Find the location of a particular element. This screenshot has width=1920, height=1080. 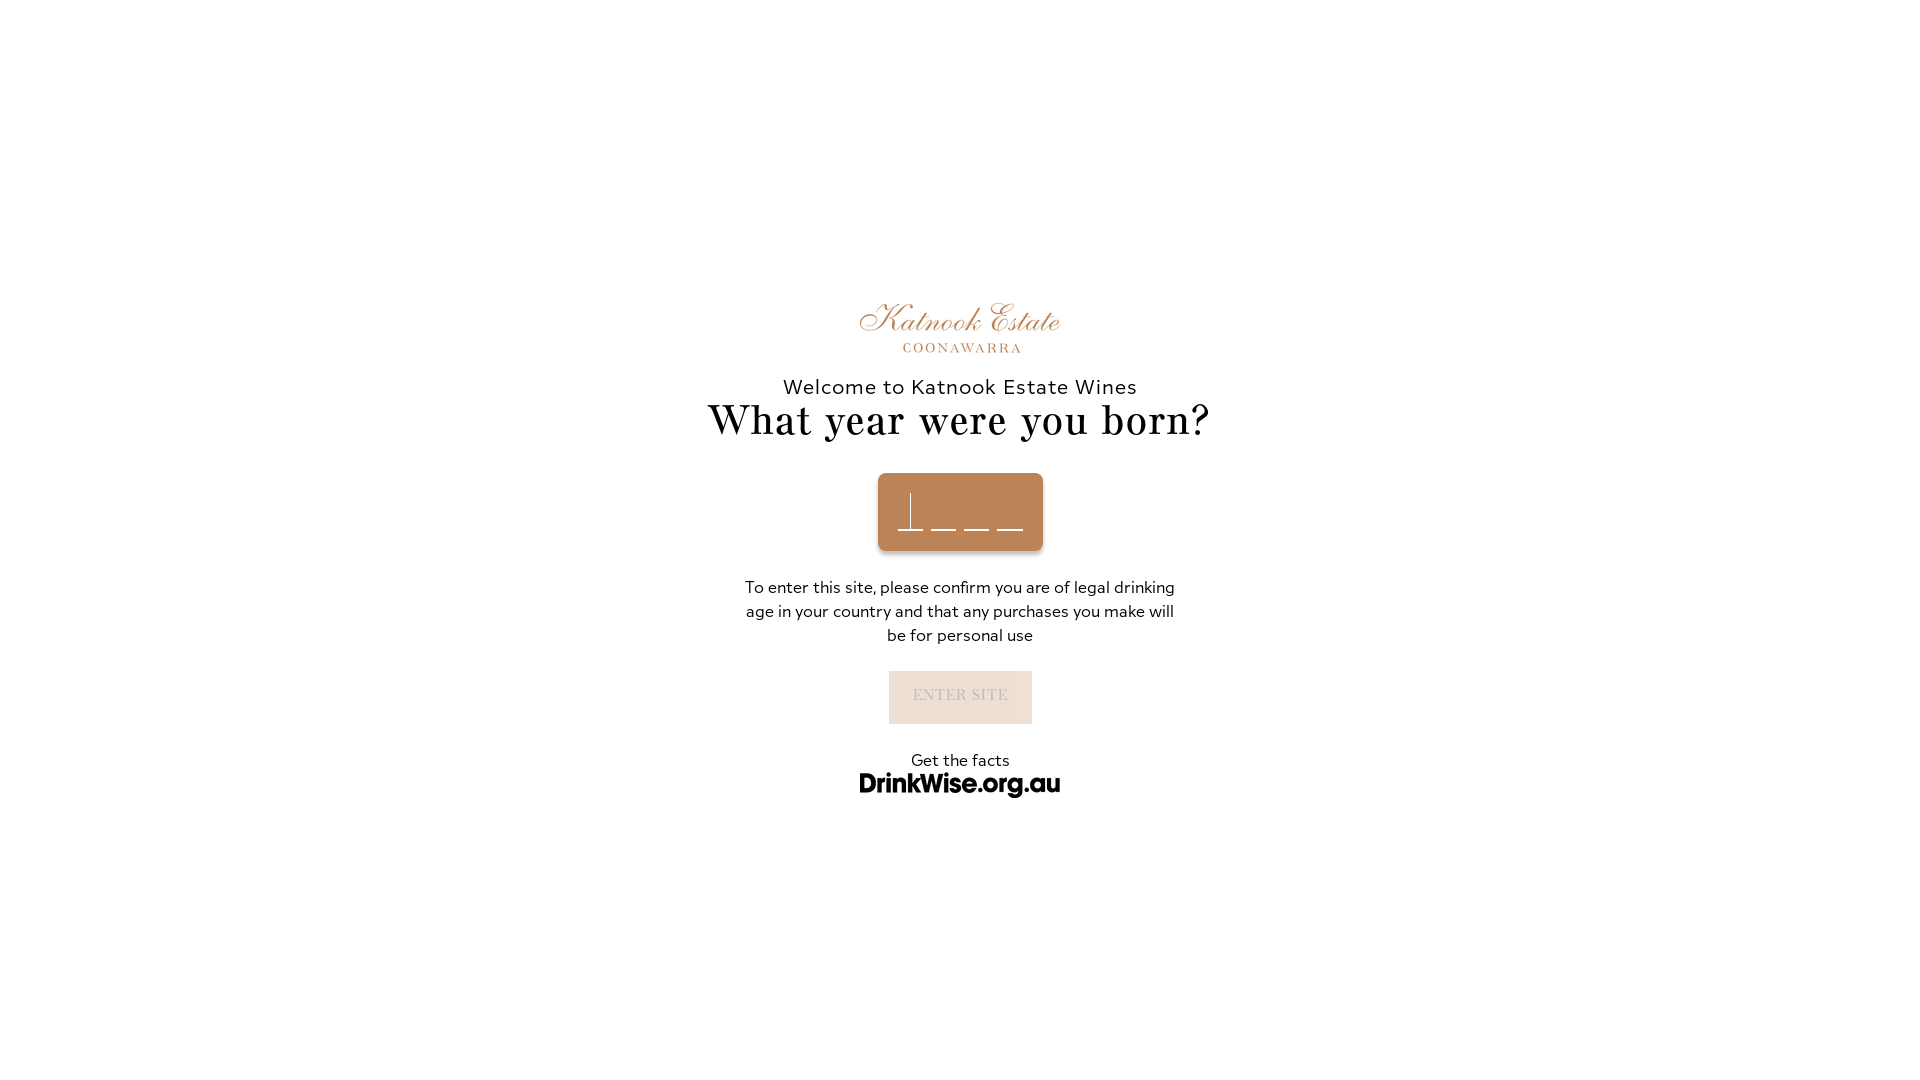

SEARCH is located at coordinates (694, 450).